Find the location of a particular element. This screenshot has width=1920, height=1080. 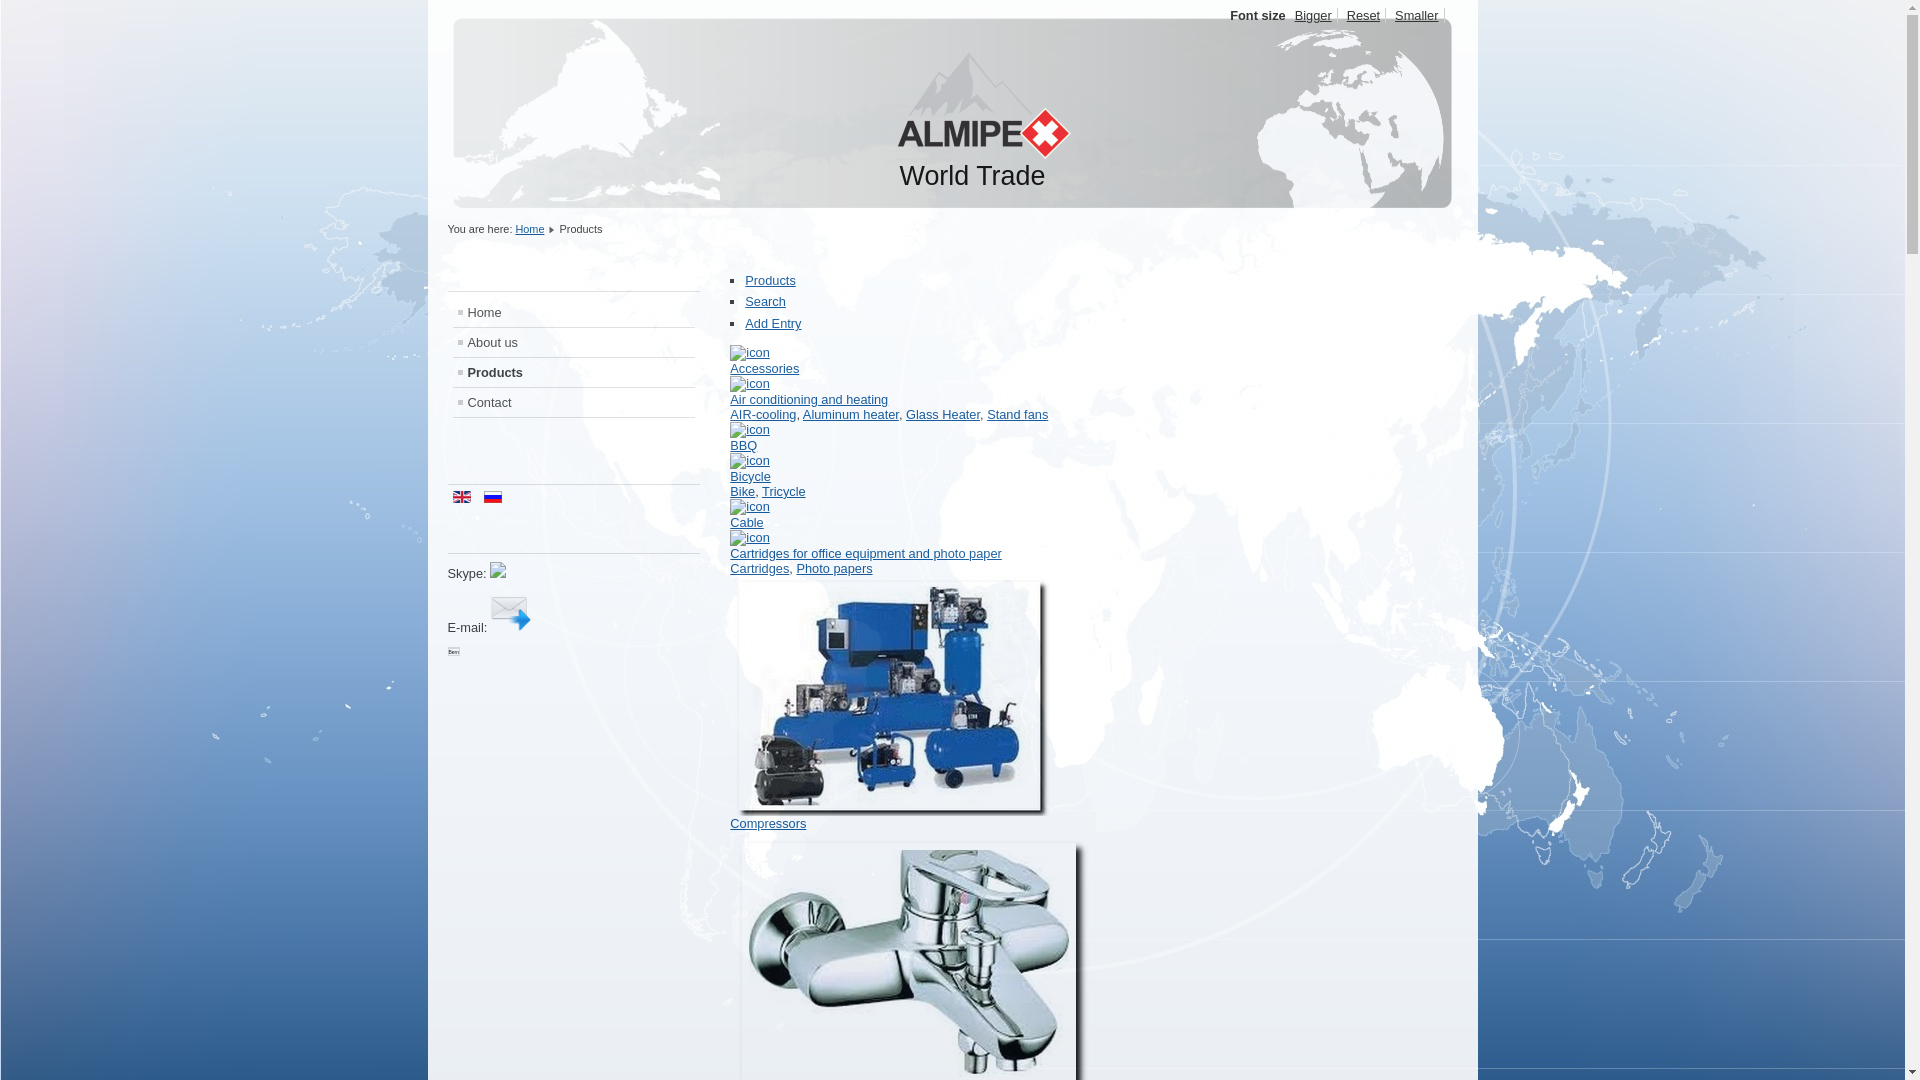

Reset is located at coordinates (1364, 16).